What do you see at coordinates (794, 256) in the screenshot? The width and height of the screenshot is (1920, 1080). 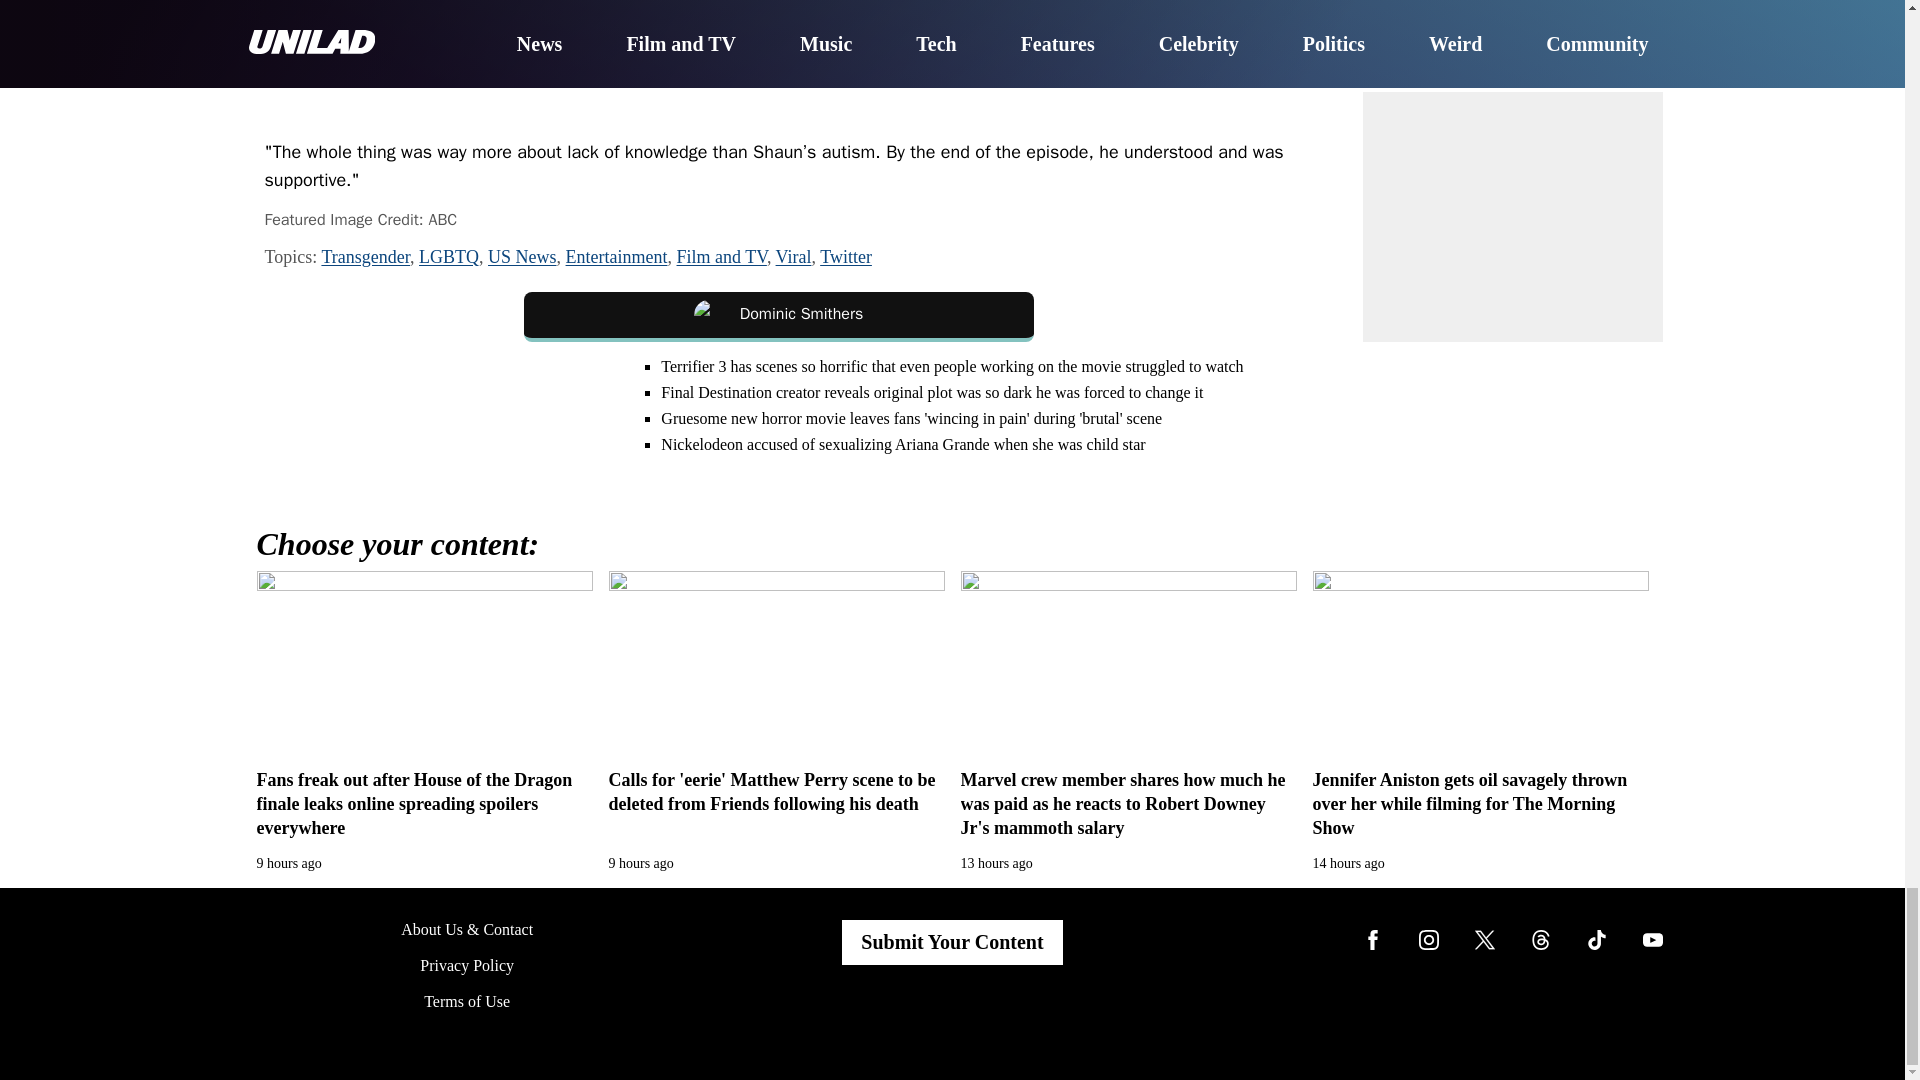 I see `Viral` at bounding box center [794, 256].